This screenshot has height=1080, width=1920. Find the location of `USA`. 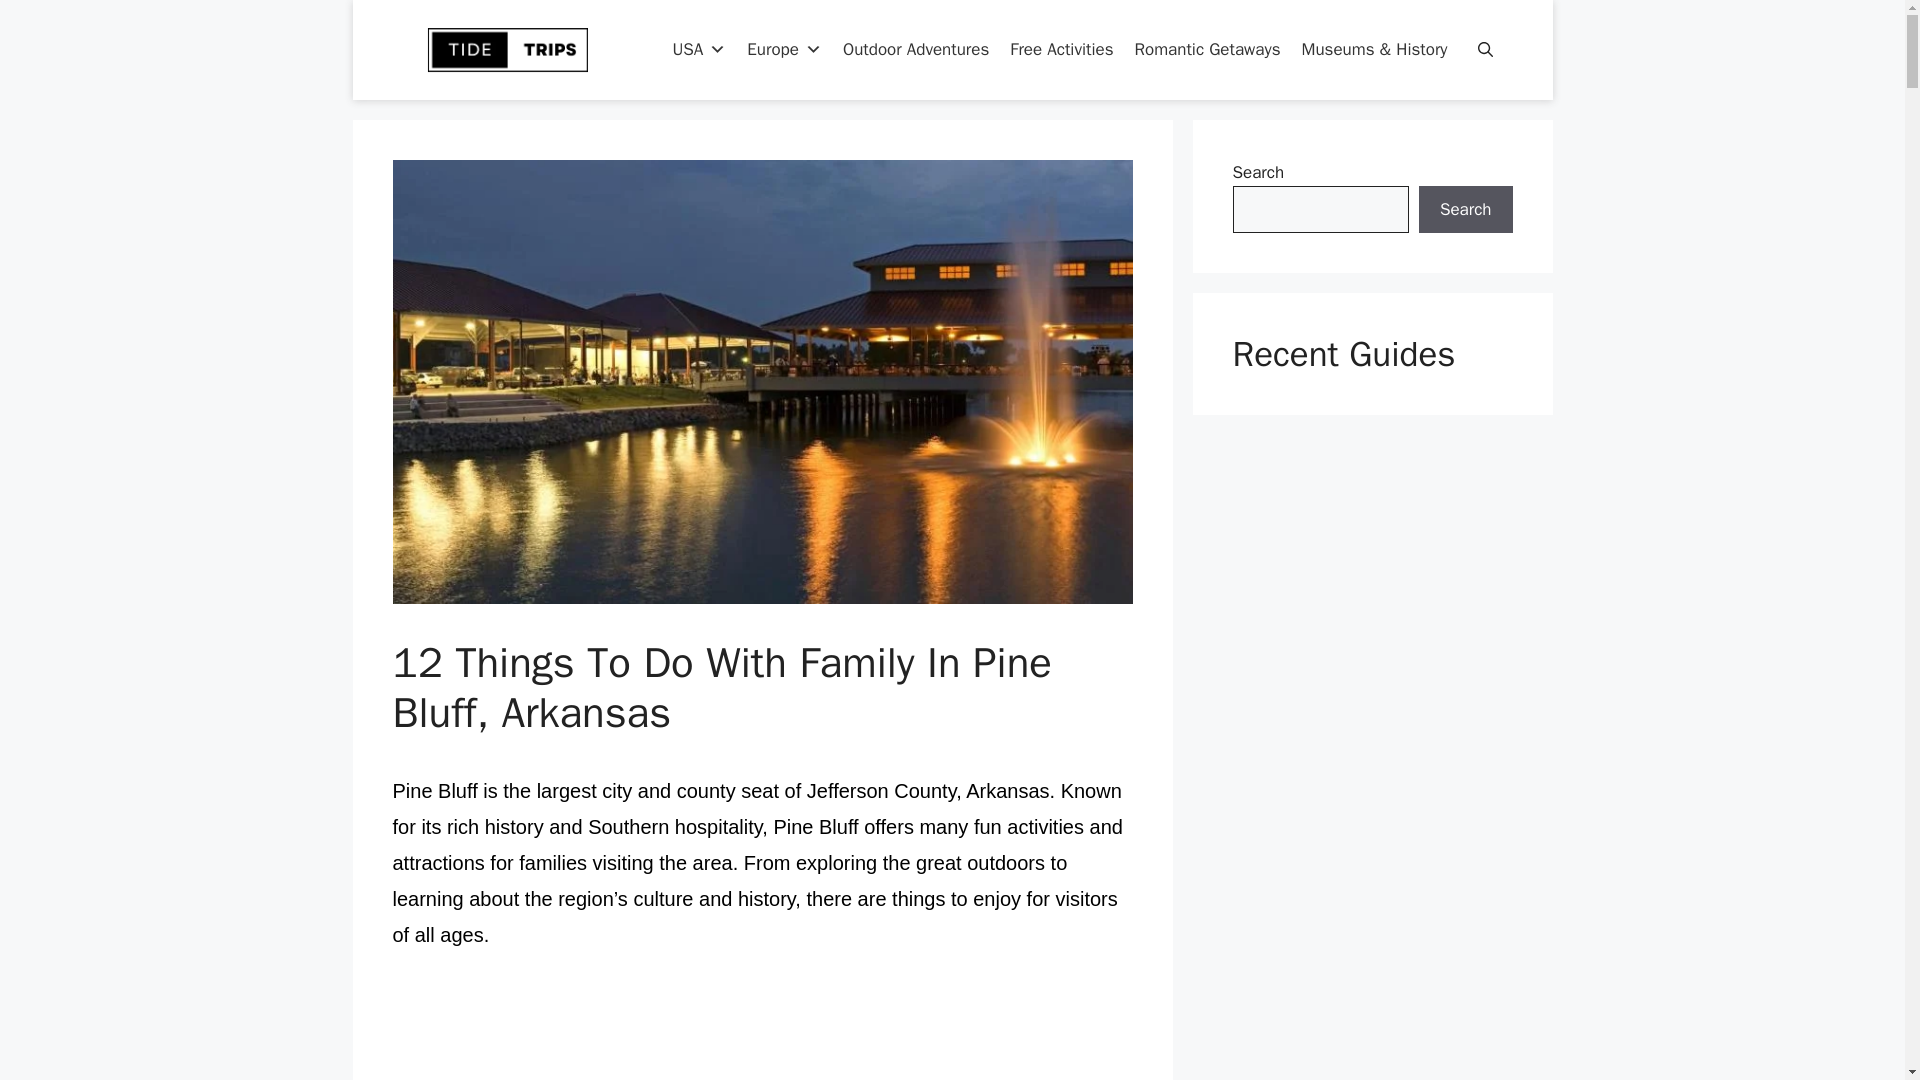

USA is located at coordinates (698, 50).